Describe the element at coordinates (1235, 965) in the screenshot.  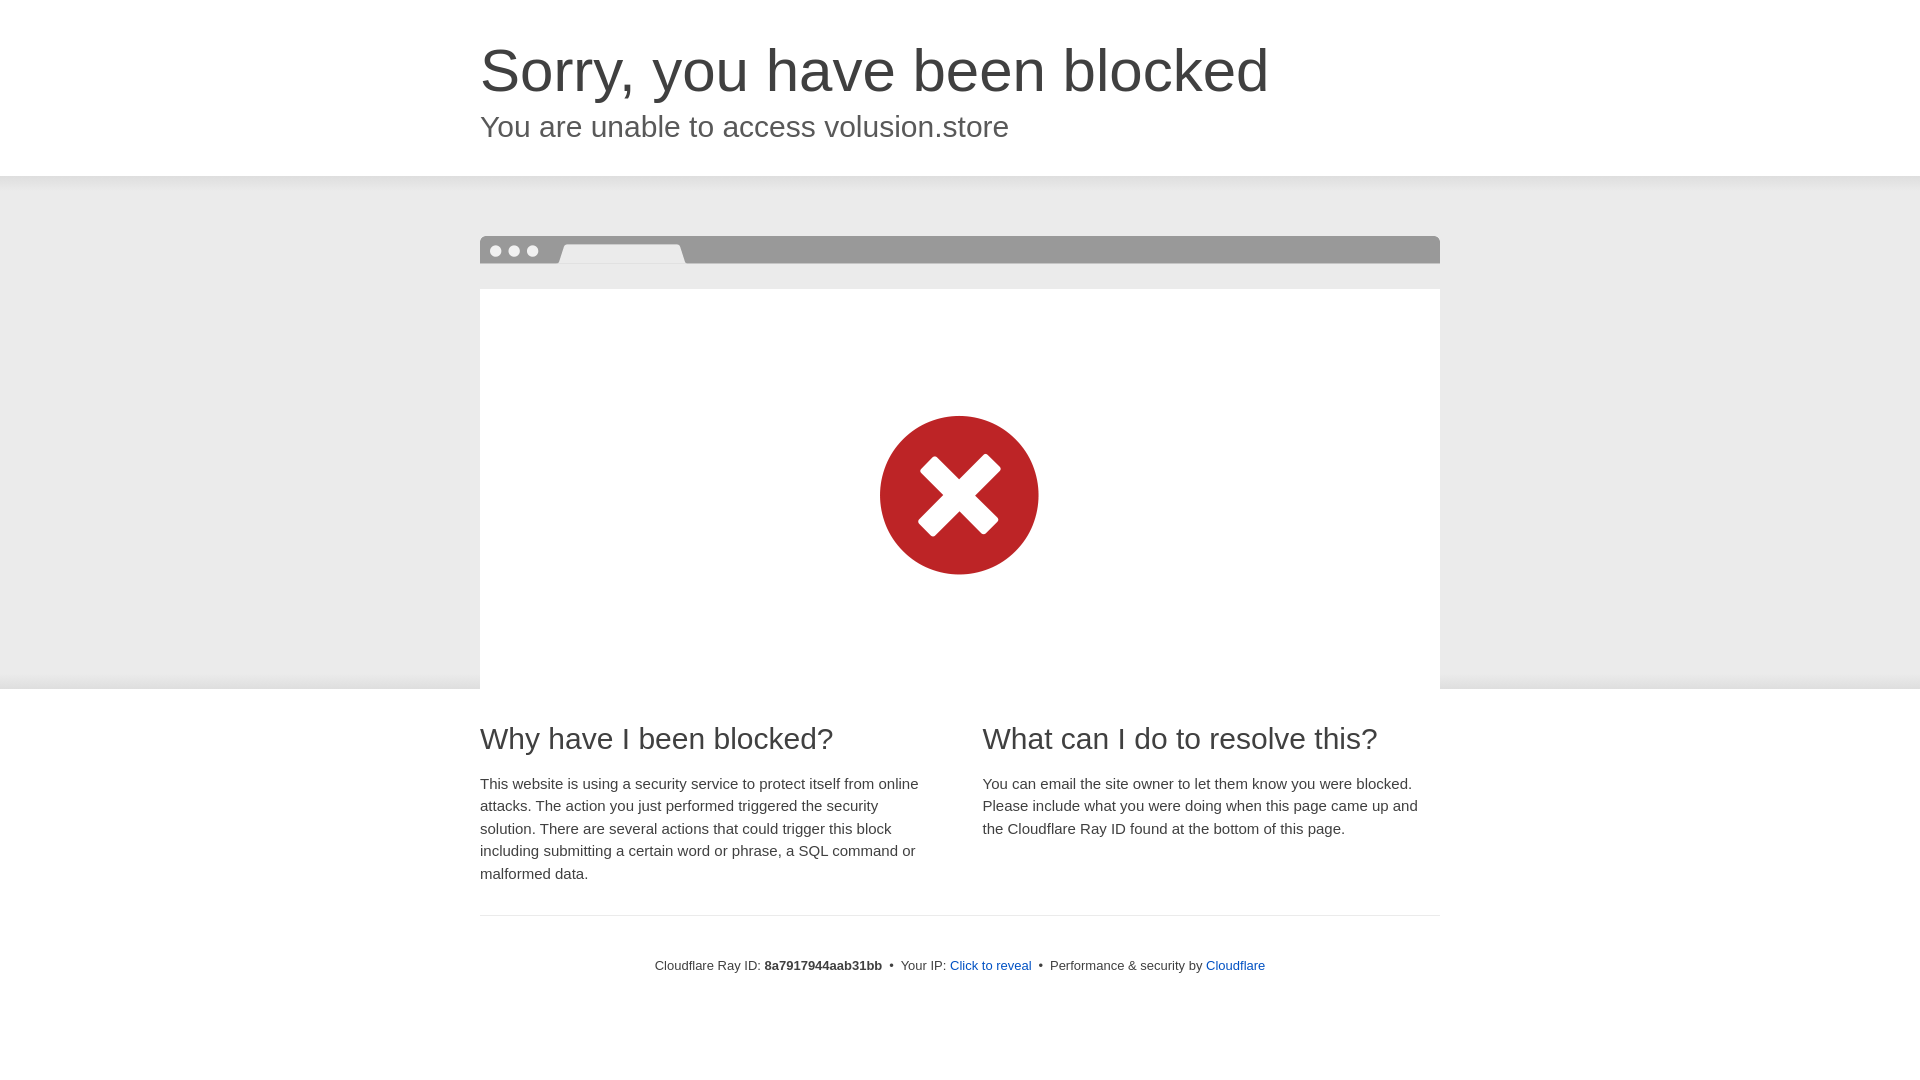
I see `Cloudflare` at that location.